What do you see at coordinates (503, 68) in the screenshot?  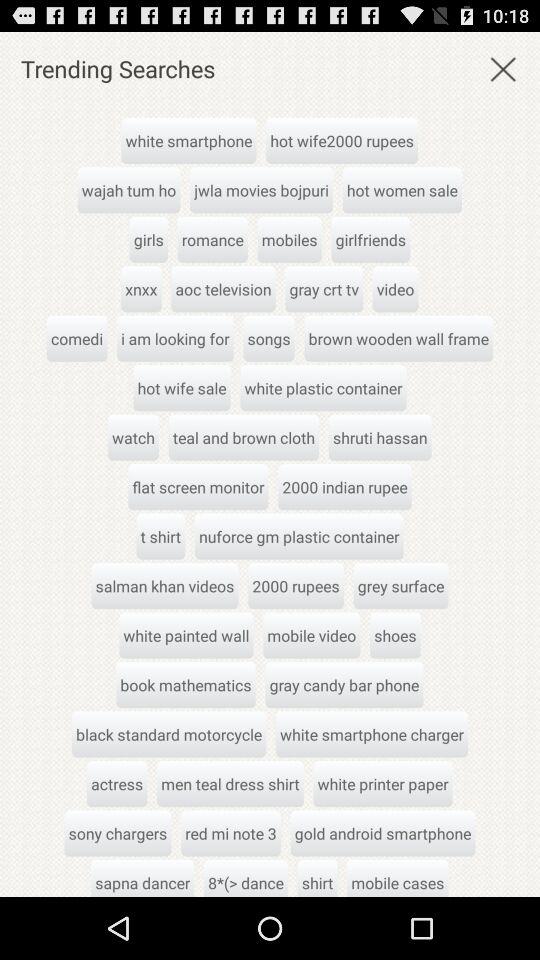 I see `exit` at bounding box center [503, 68].